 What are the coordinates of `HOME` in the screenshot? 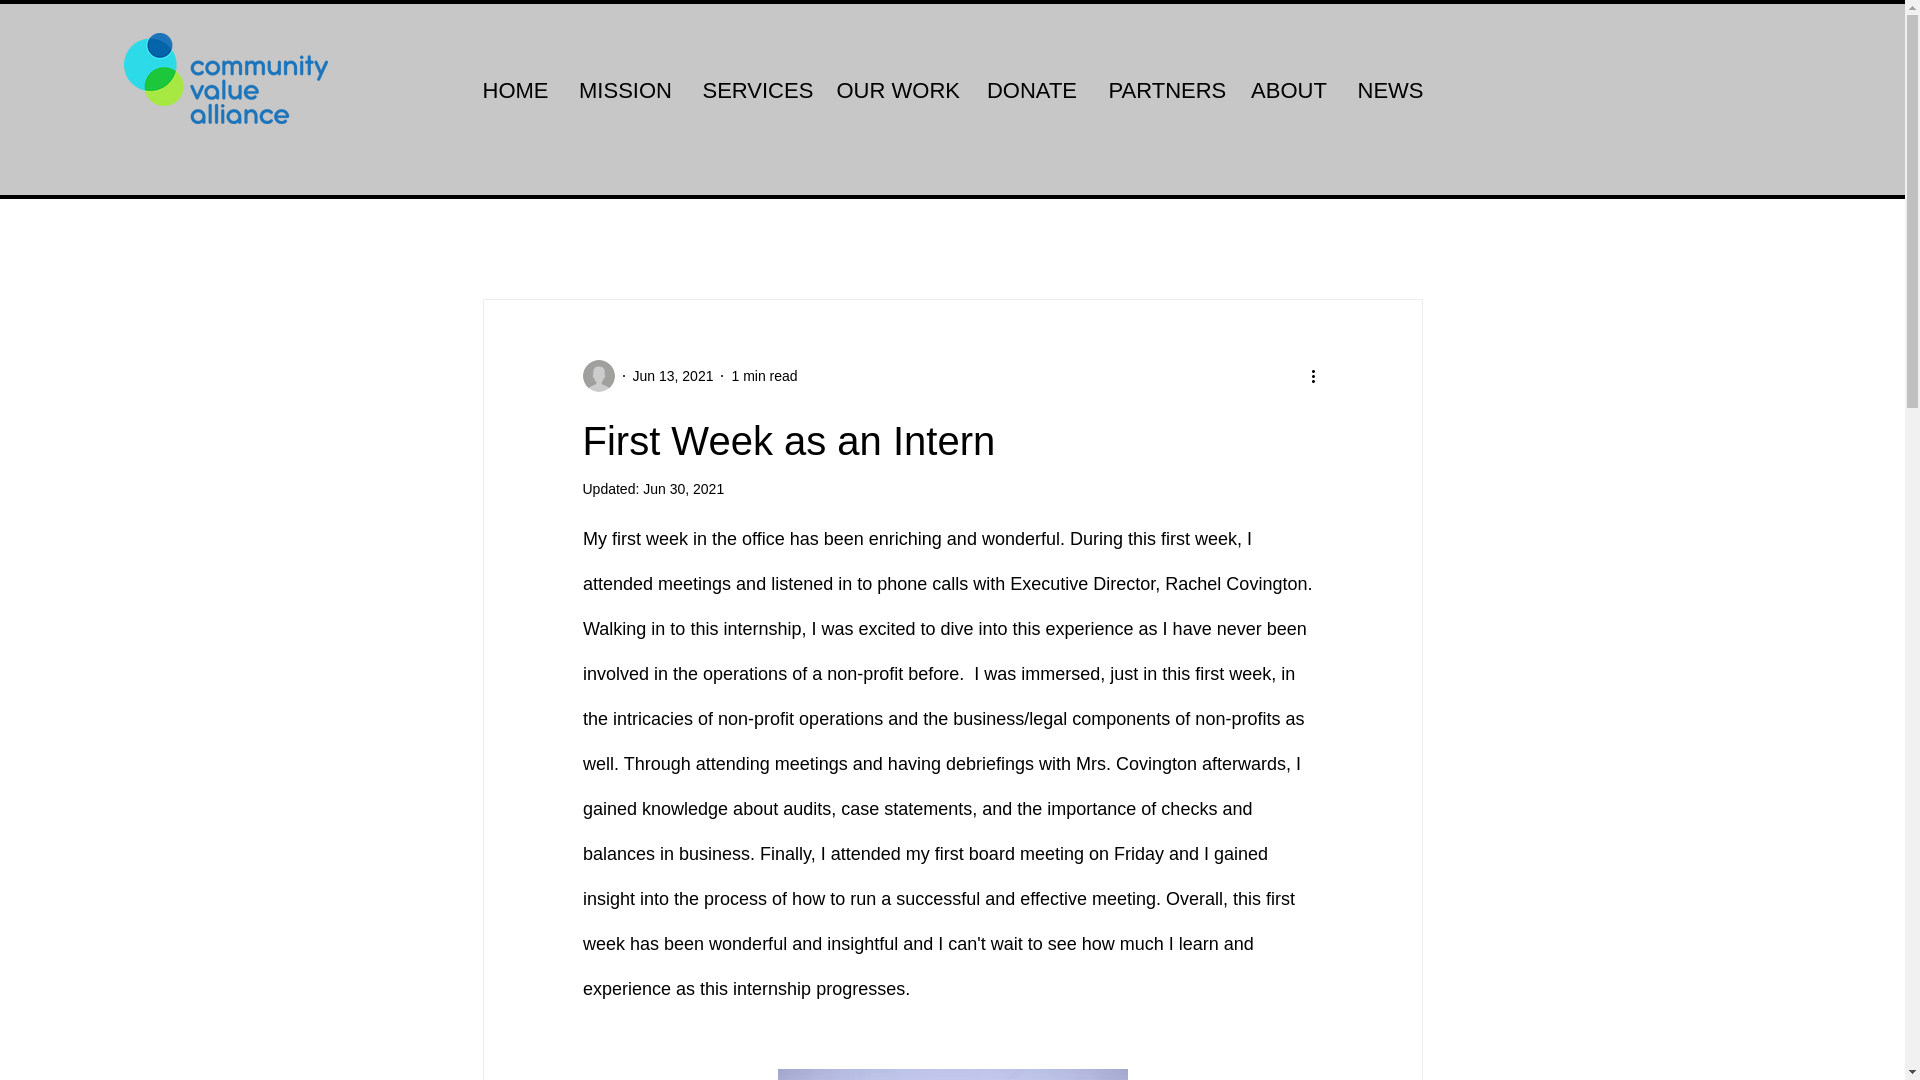 It's located at (516, 90).